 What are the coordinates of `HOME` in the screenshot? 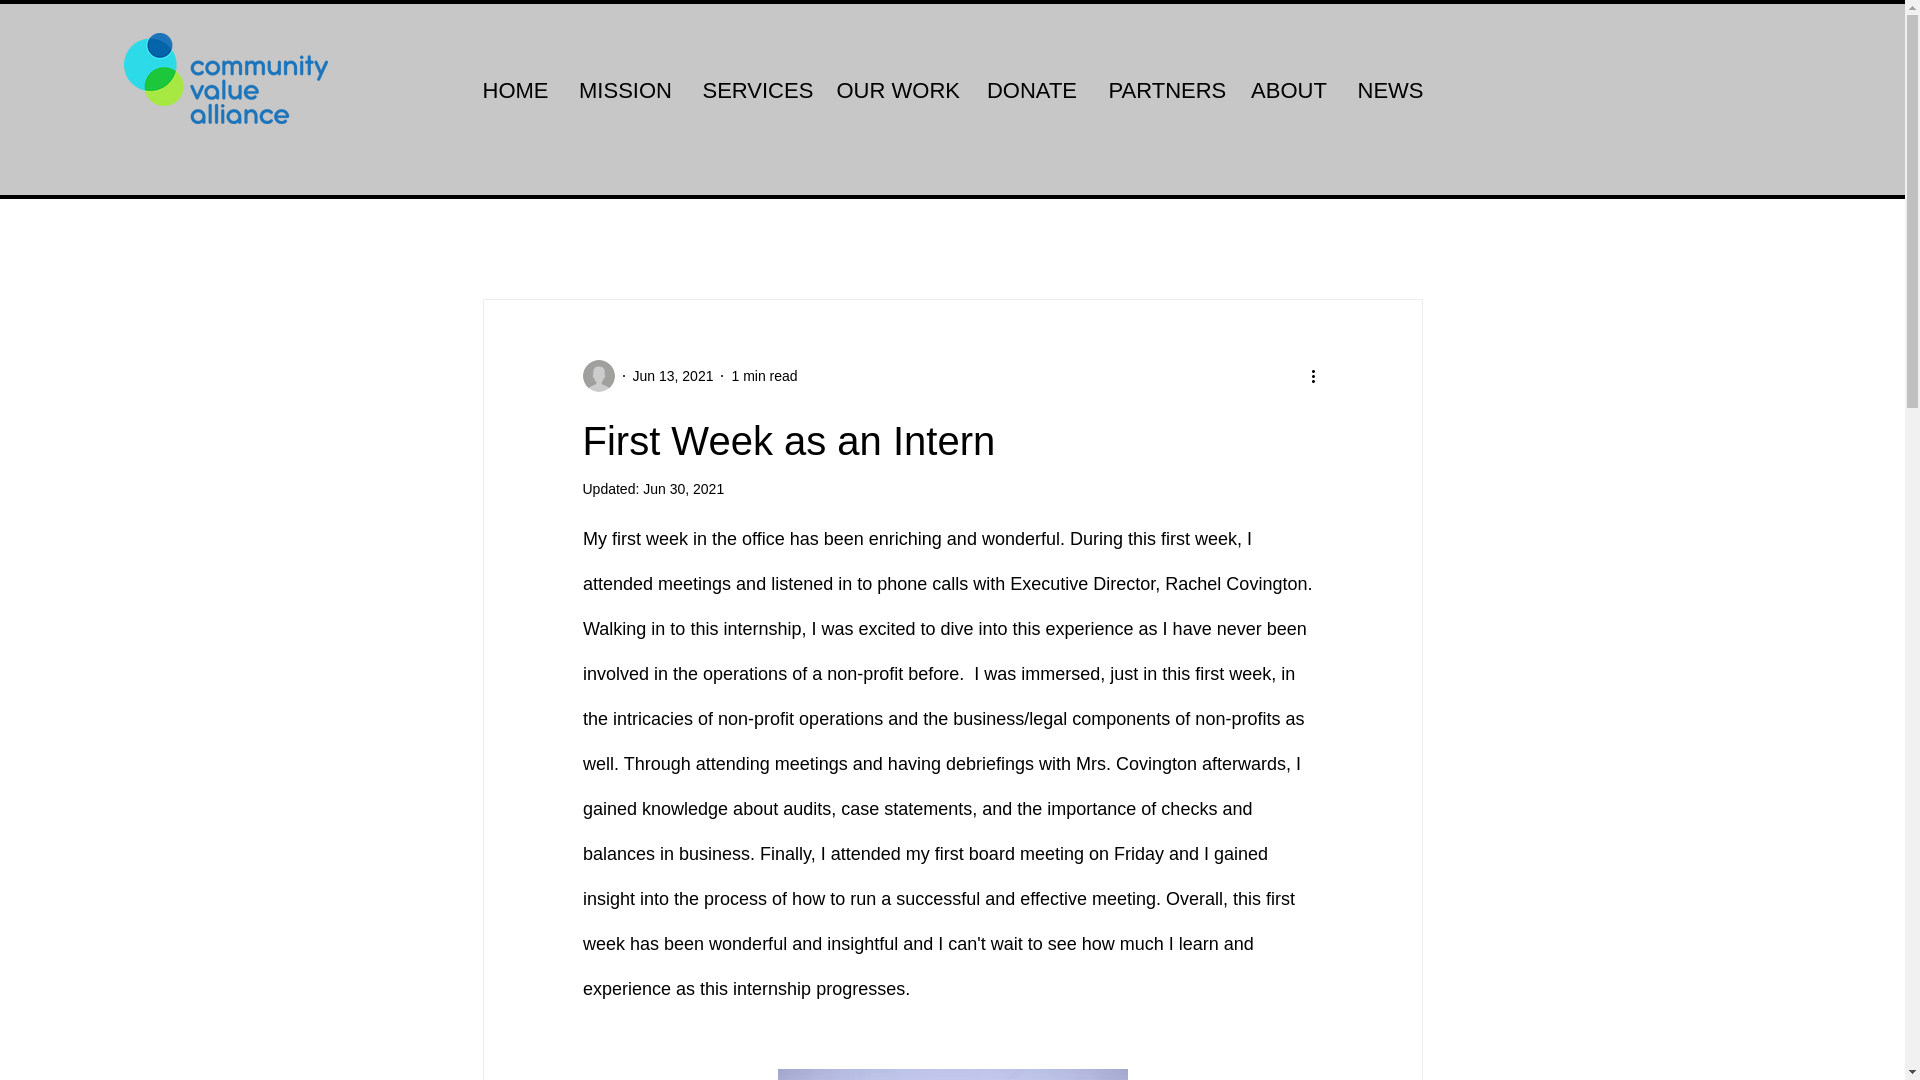 It's located at (516, 90).